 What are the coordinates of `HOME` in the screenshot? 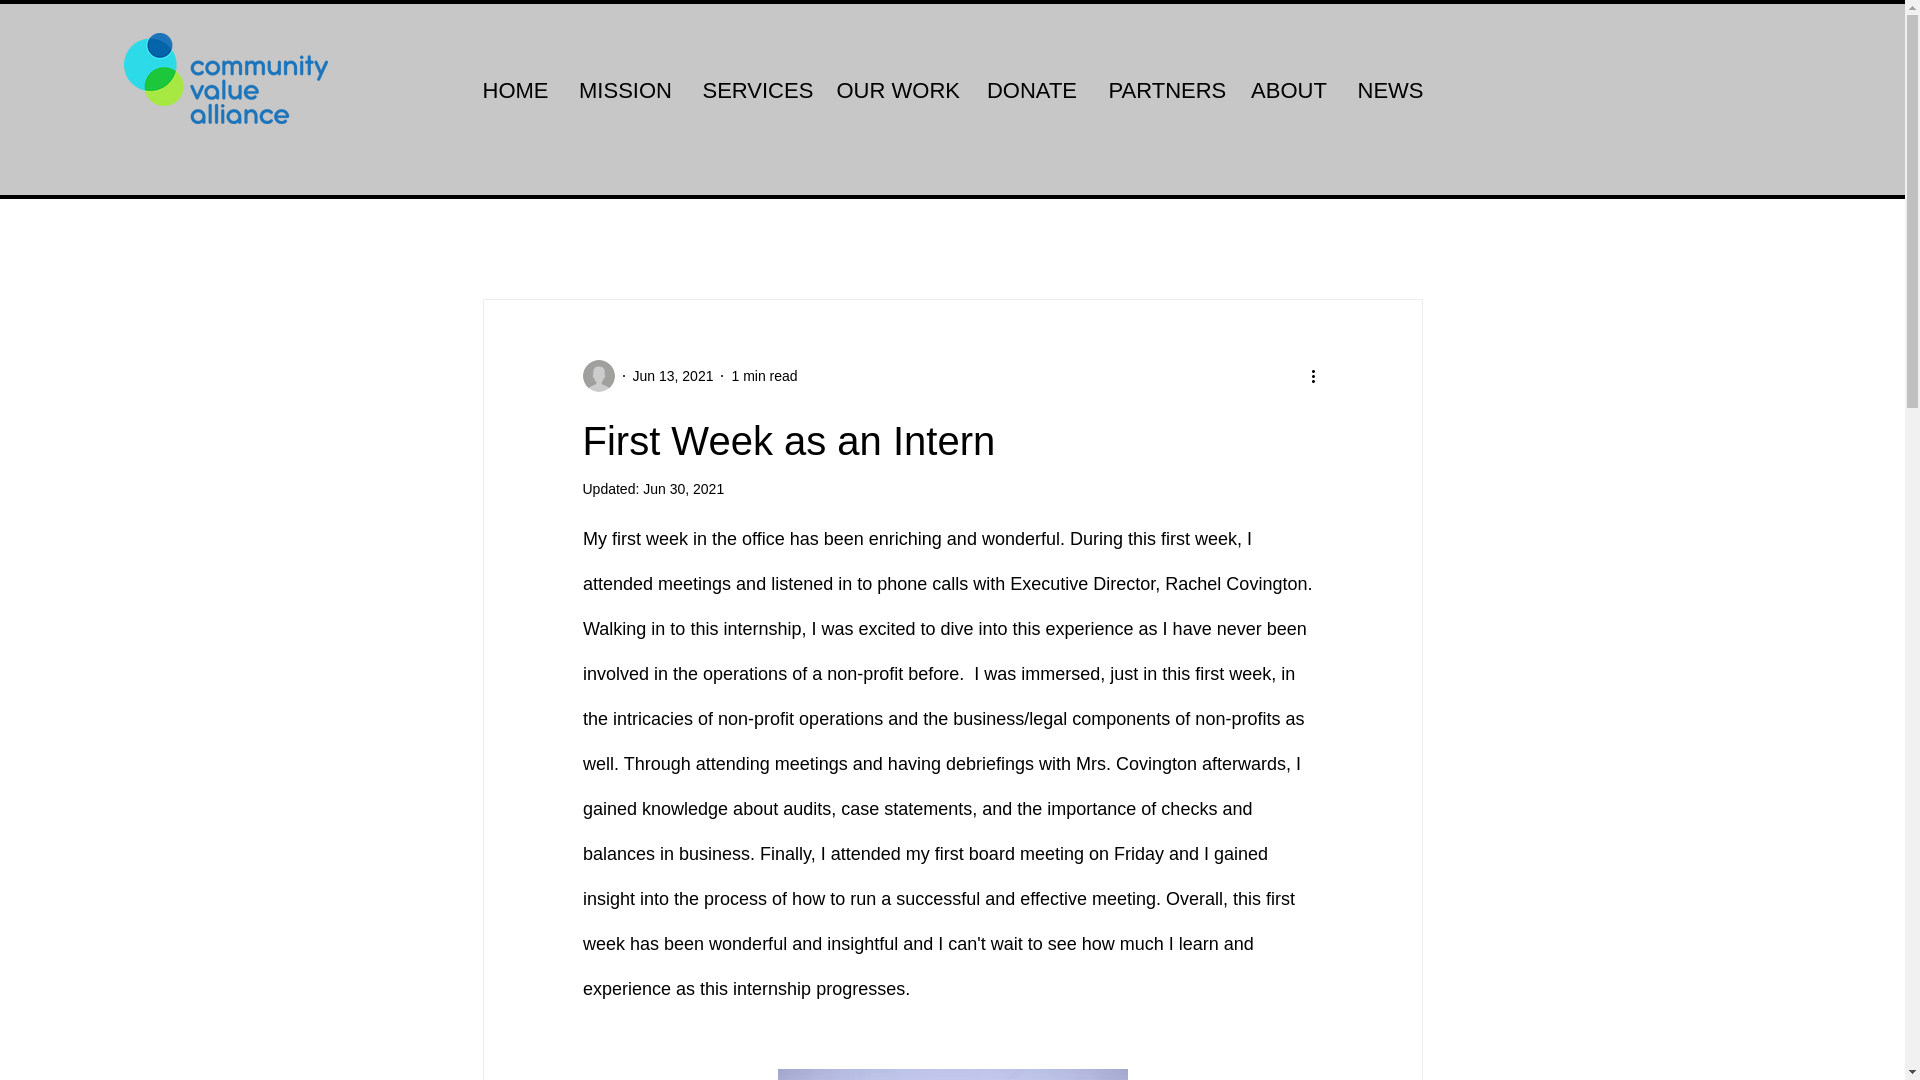 It's located at (516, 90).